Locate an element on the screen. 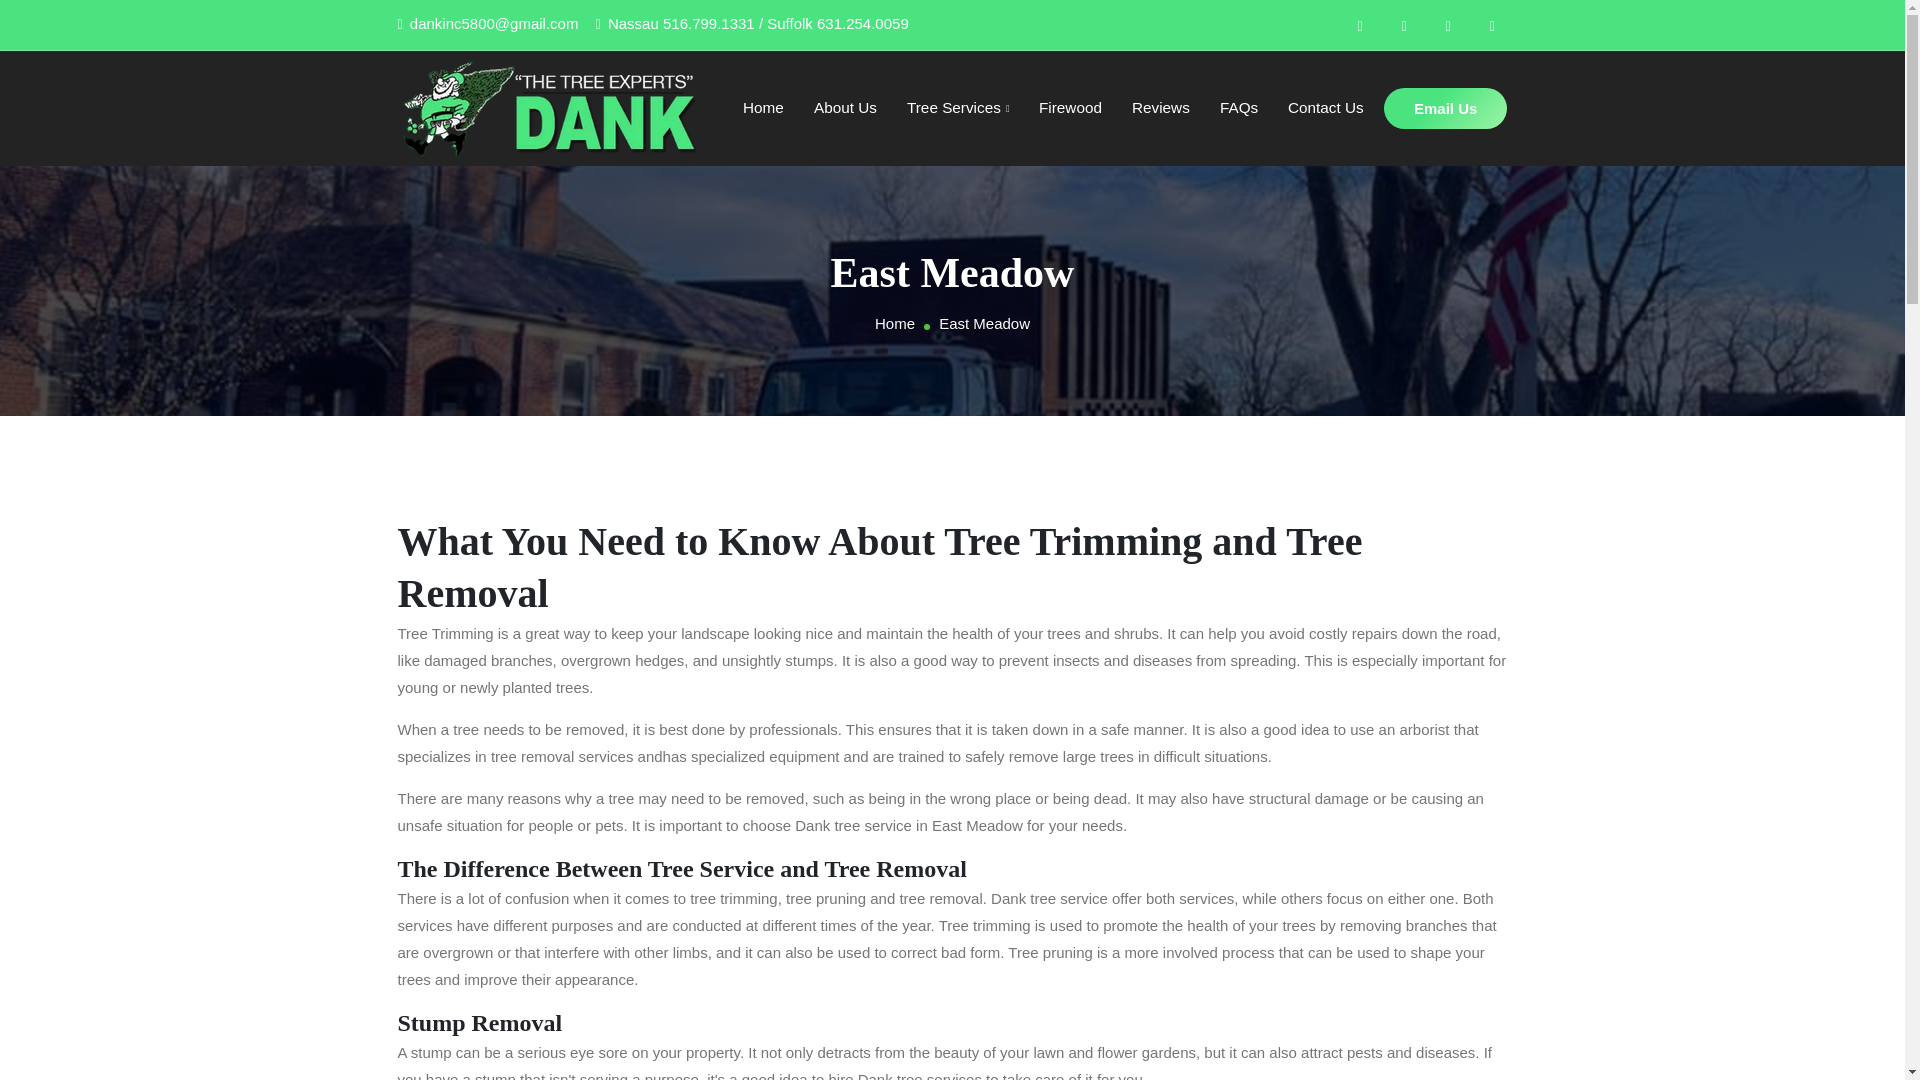 The image size is (1920, 1080). Reviews is located at coordinates (1161, 108).